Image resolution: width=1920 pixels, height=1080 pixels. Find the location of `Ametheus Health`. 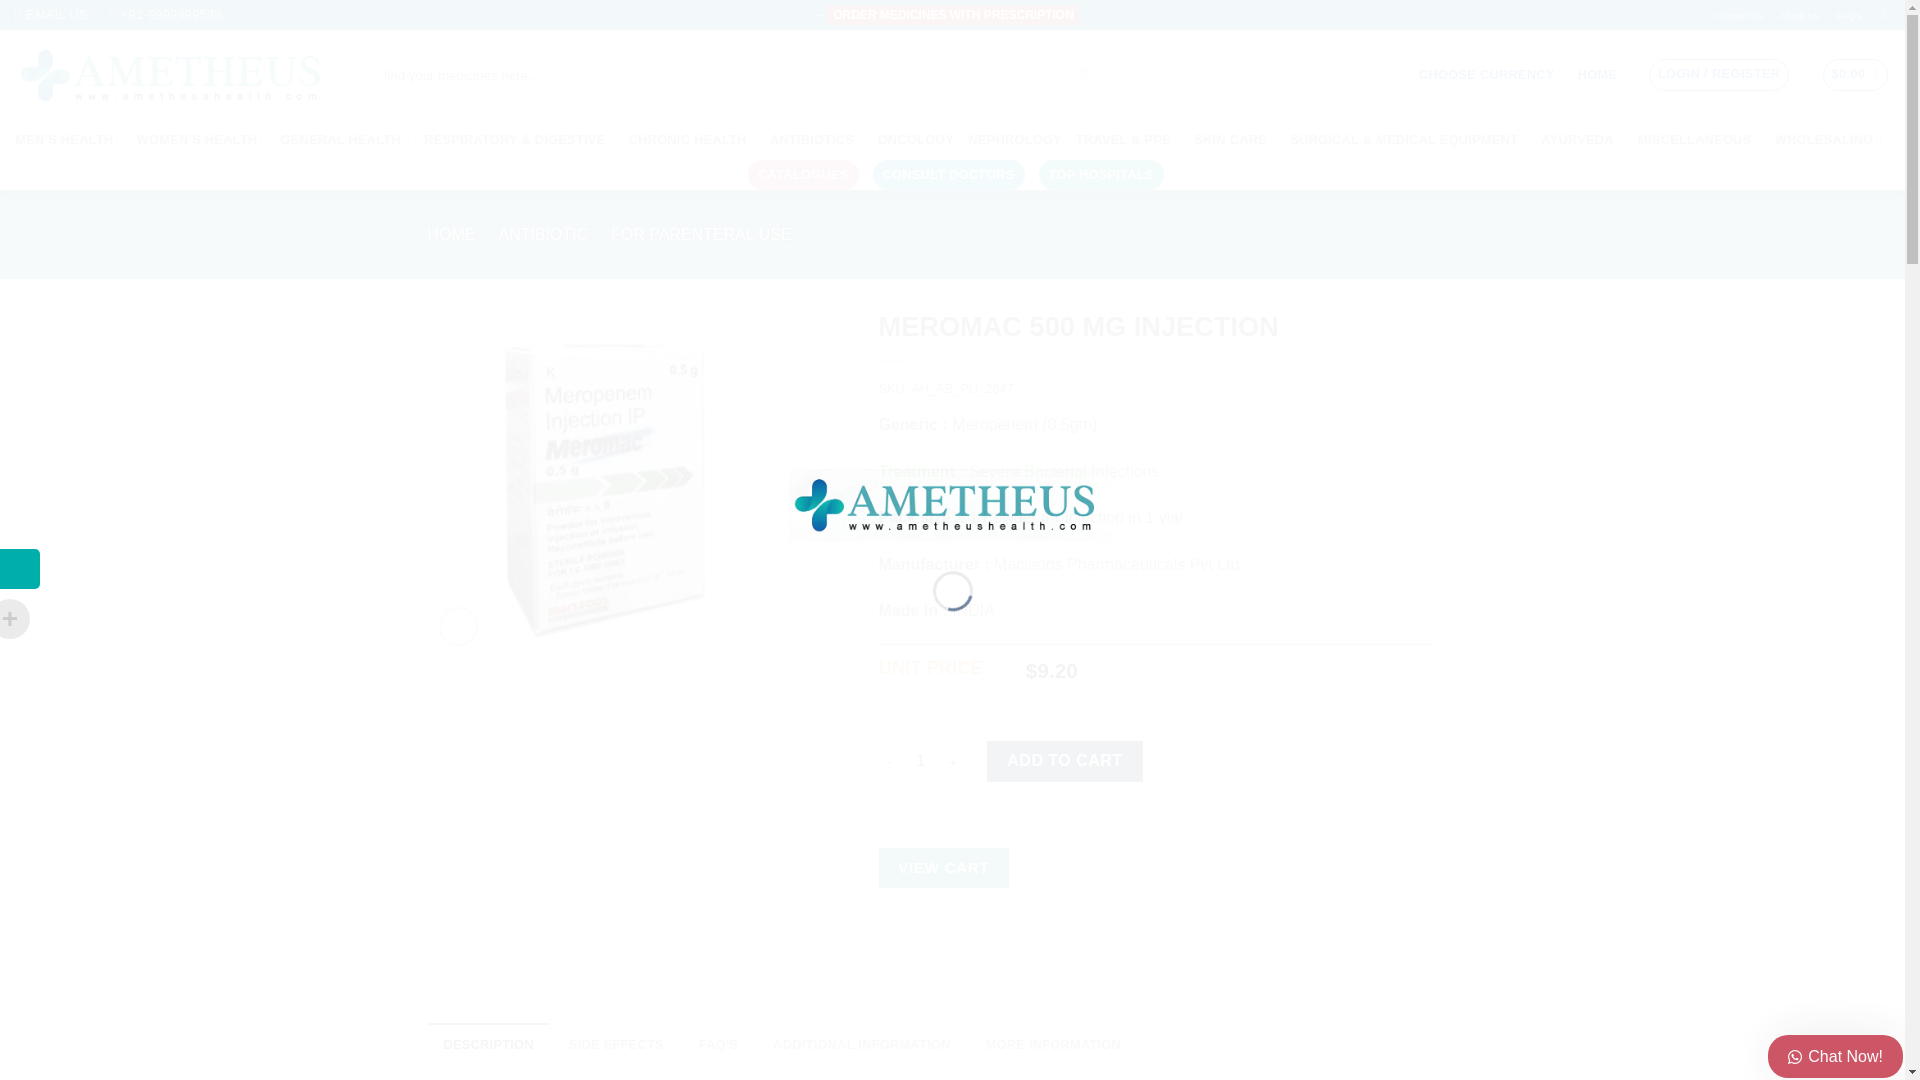

Ametheus Health is located at coordinates (951, 502).